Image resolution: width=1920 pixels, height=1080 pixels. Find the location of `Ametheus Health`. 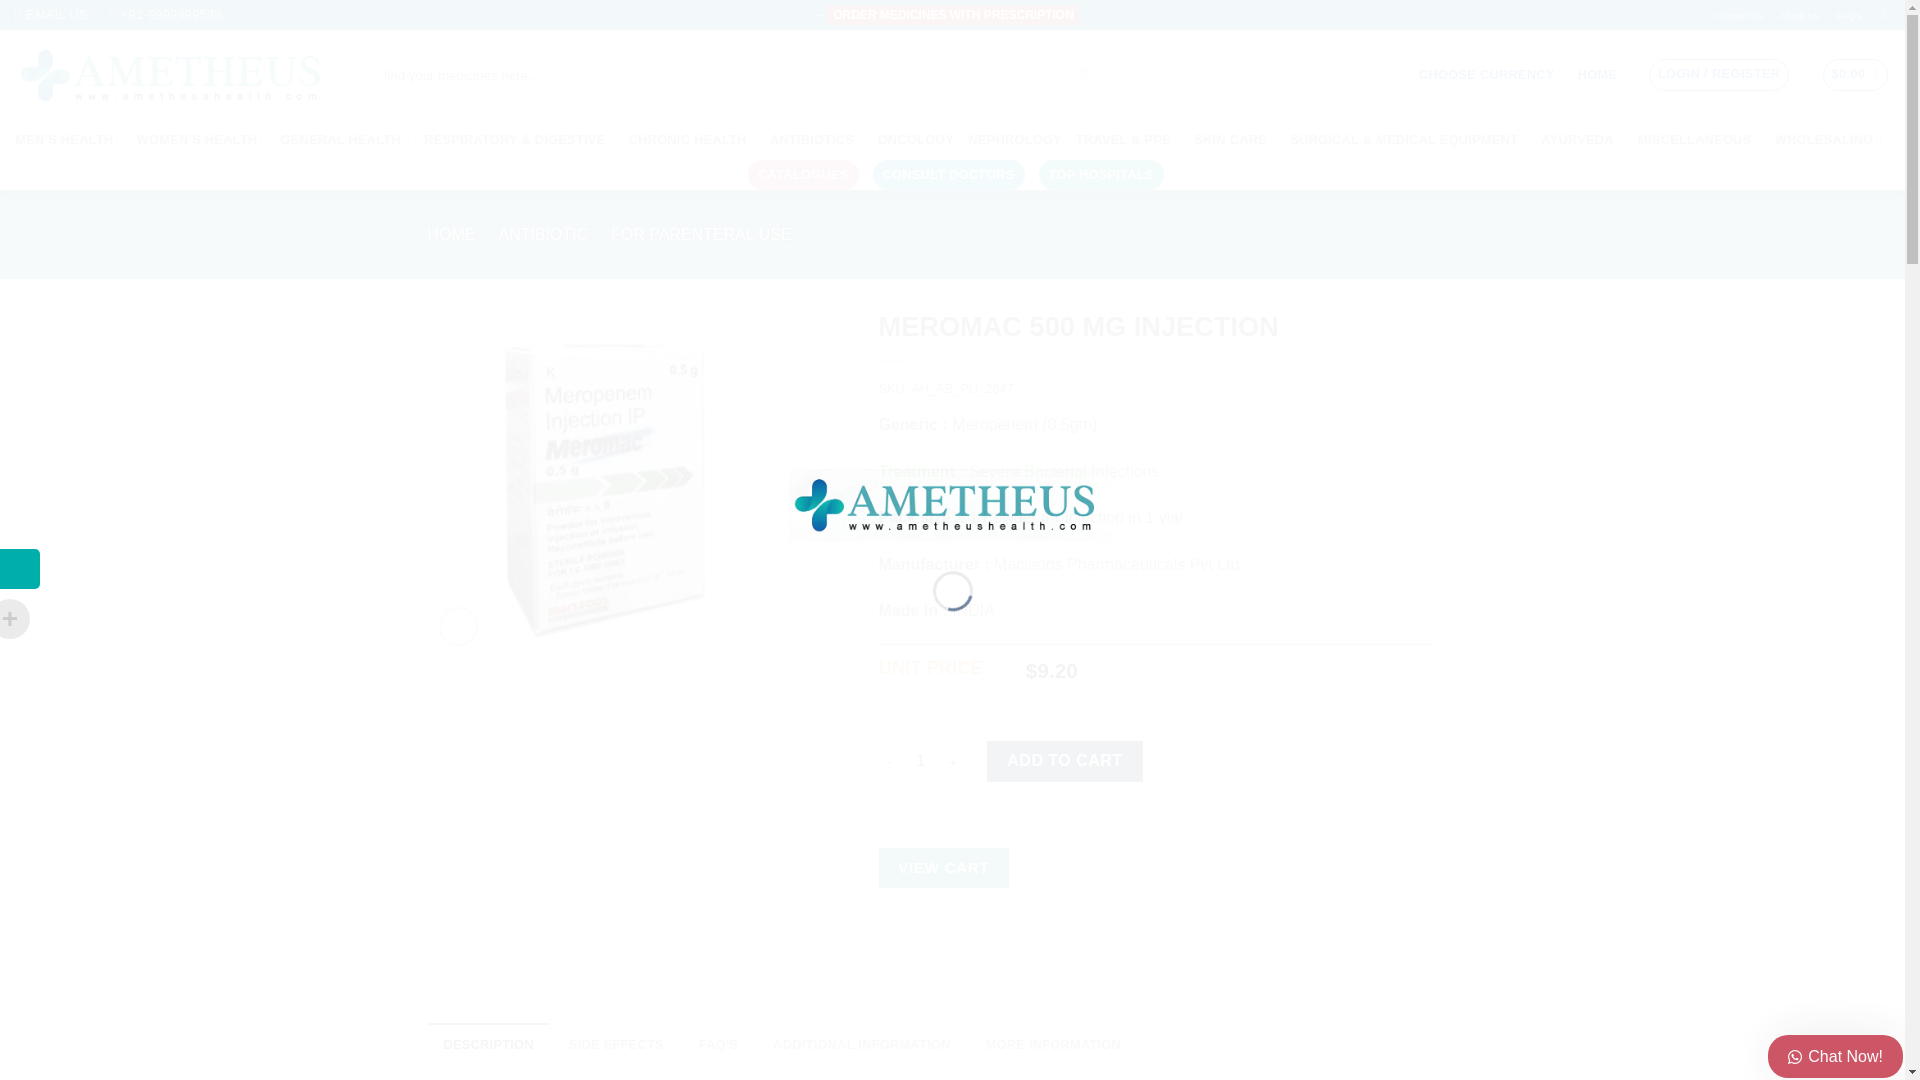

Ametheus Health is located at coordinates (951, 502).